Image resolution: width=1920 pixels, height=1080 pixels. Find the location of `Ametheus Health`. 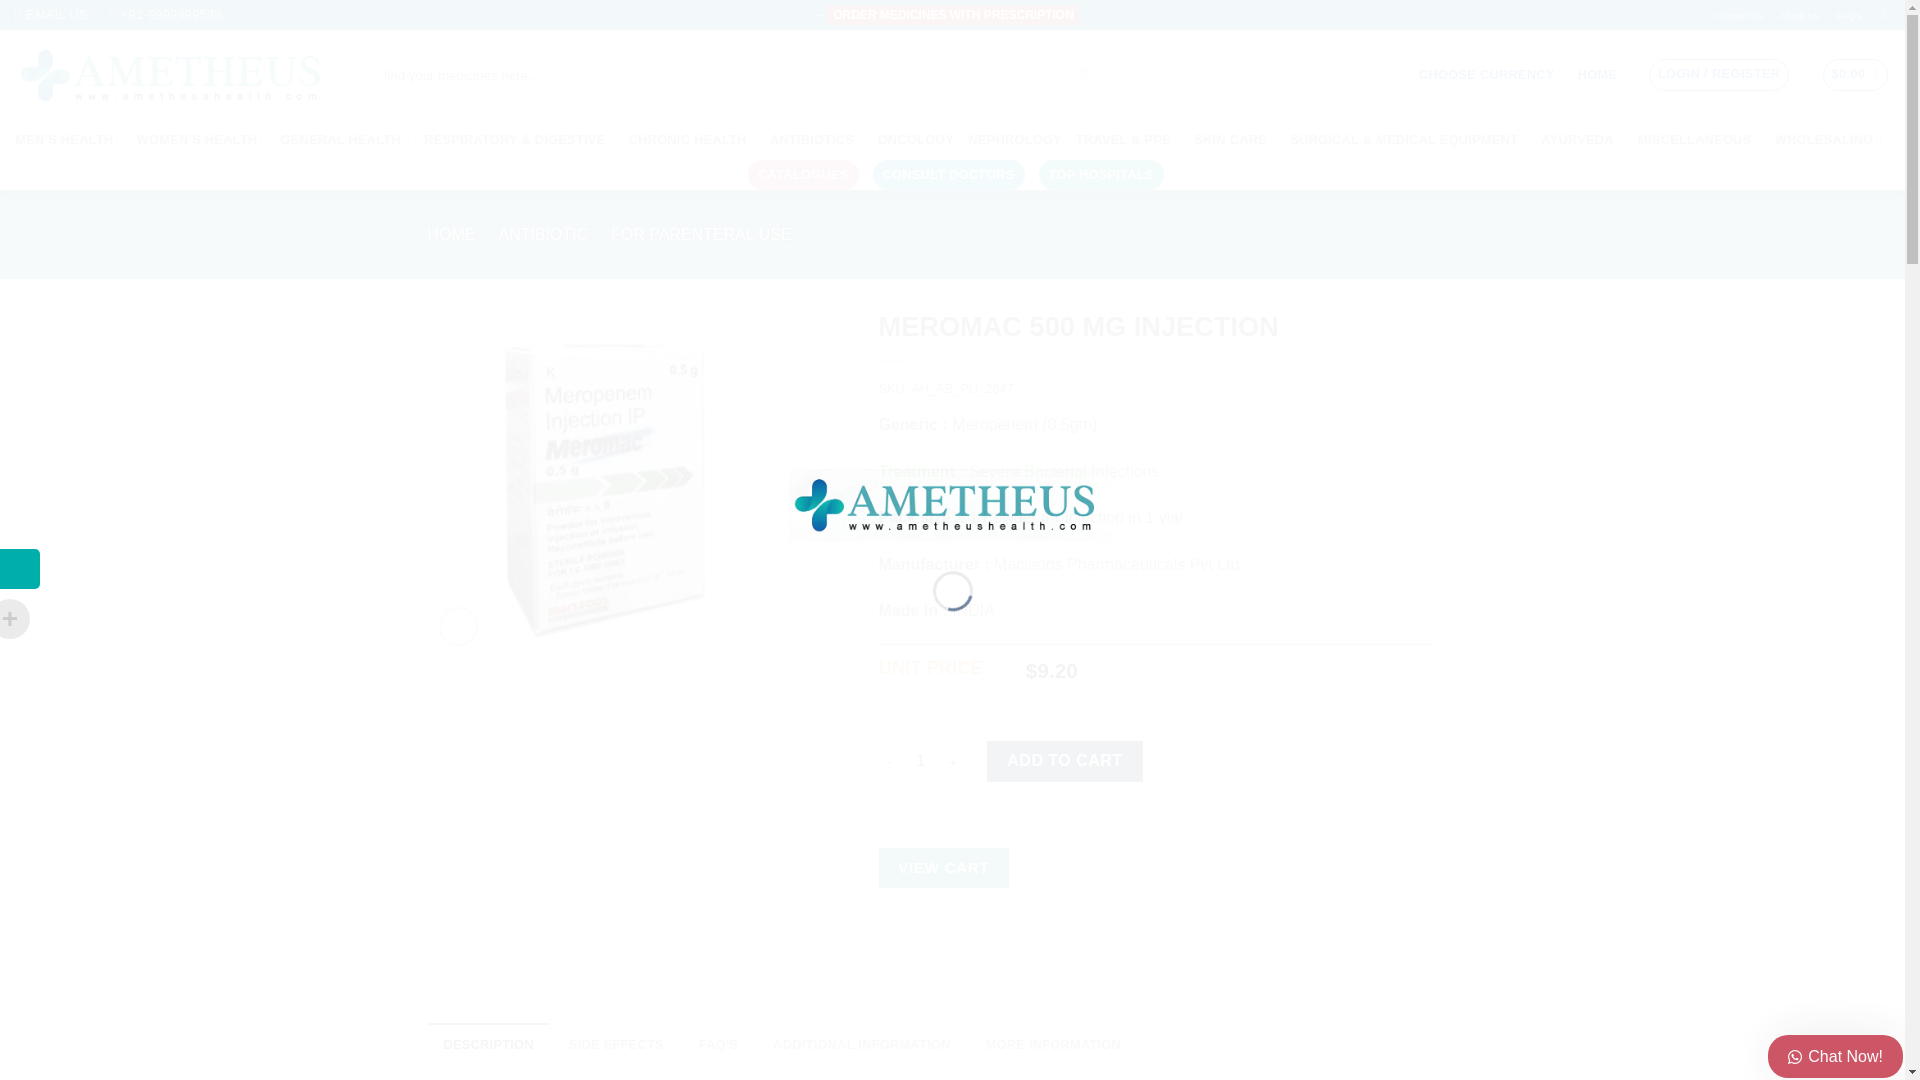

Ametheus Health is located at coordinates (951, 502).